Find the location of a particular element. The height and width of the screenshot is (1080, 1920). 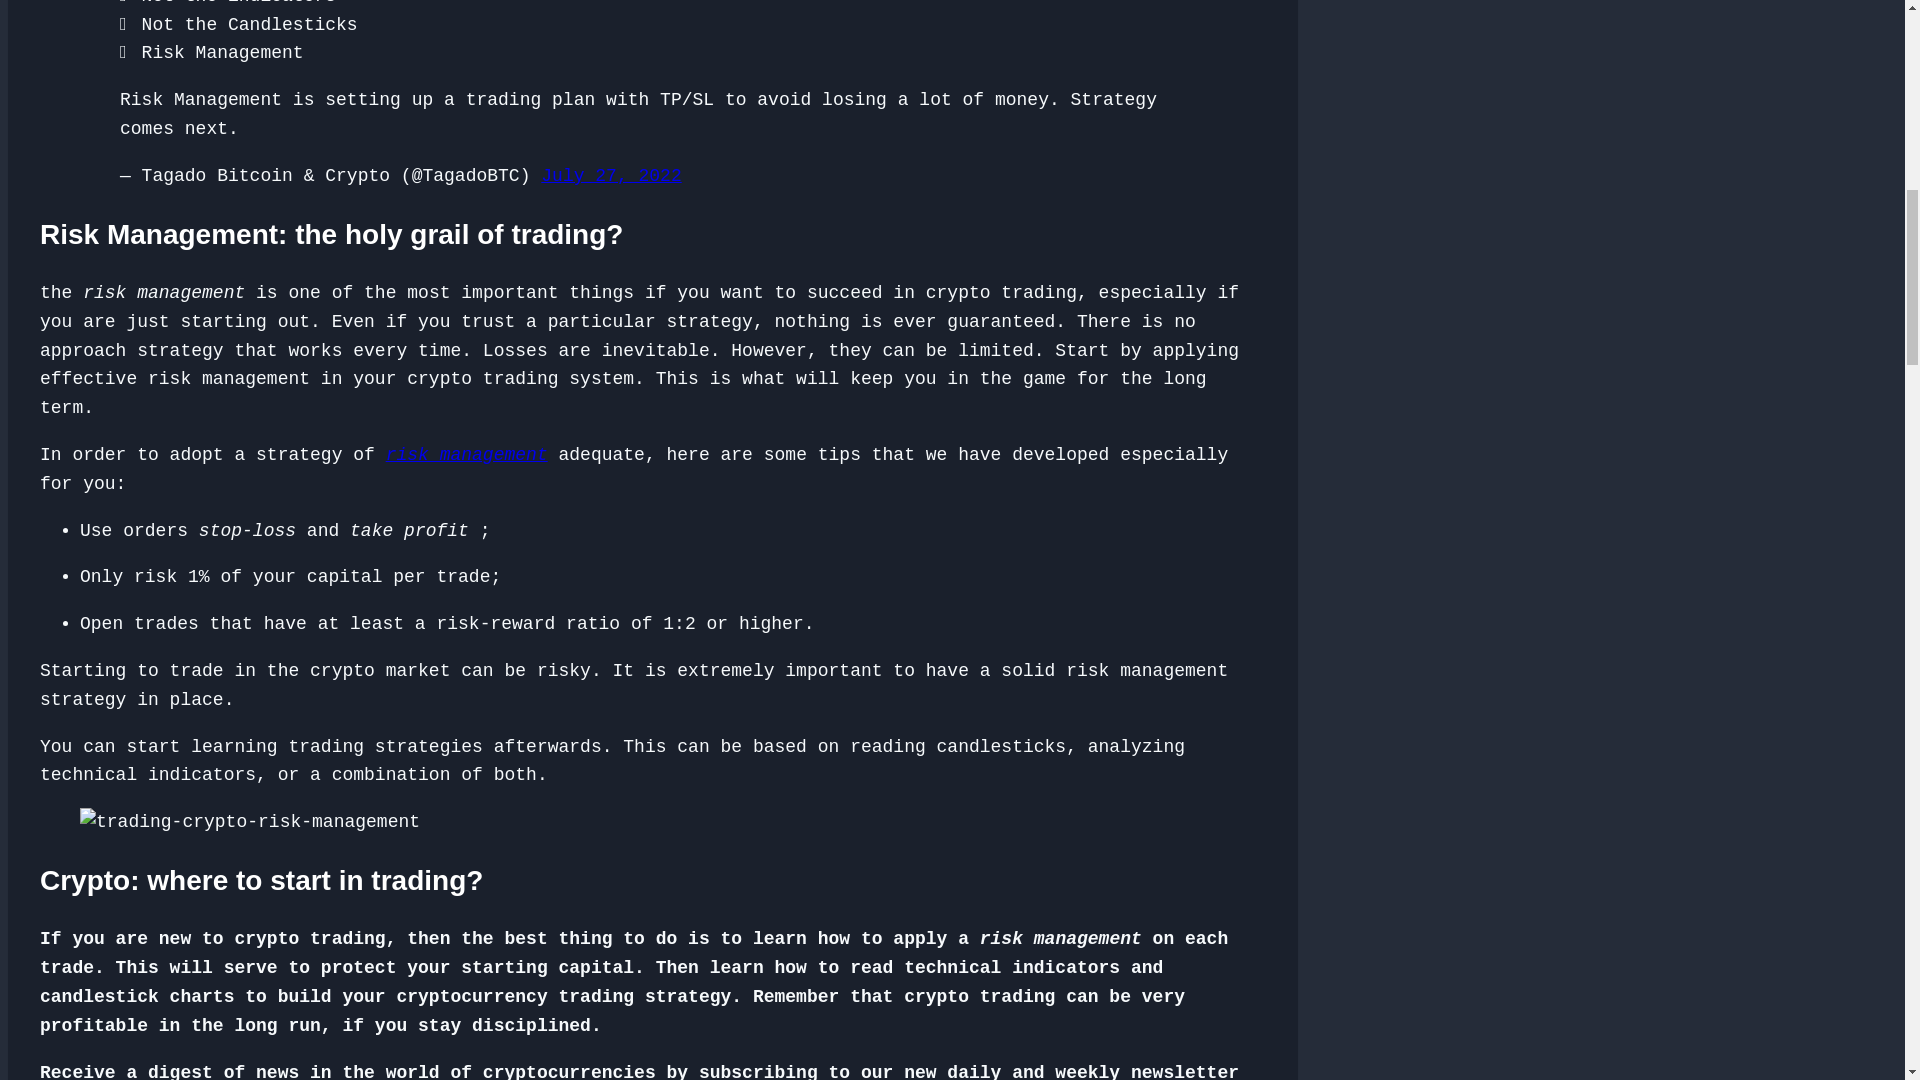

risk management is located at coordinates (466, 454).